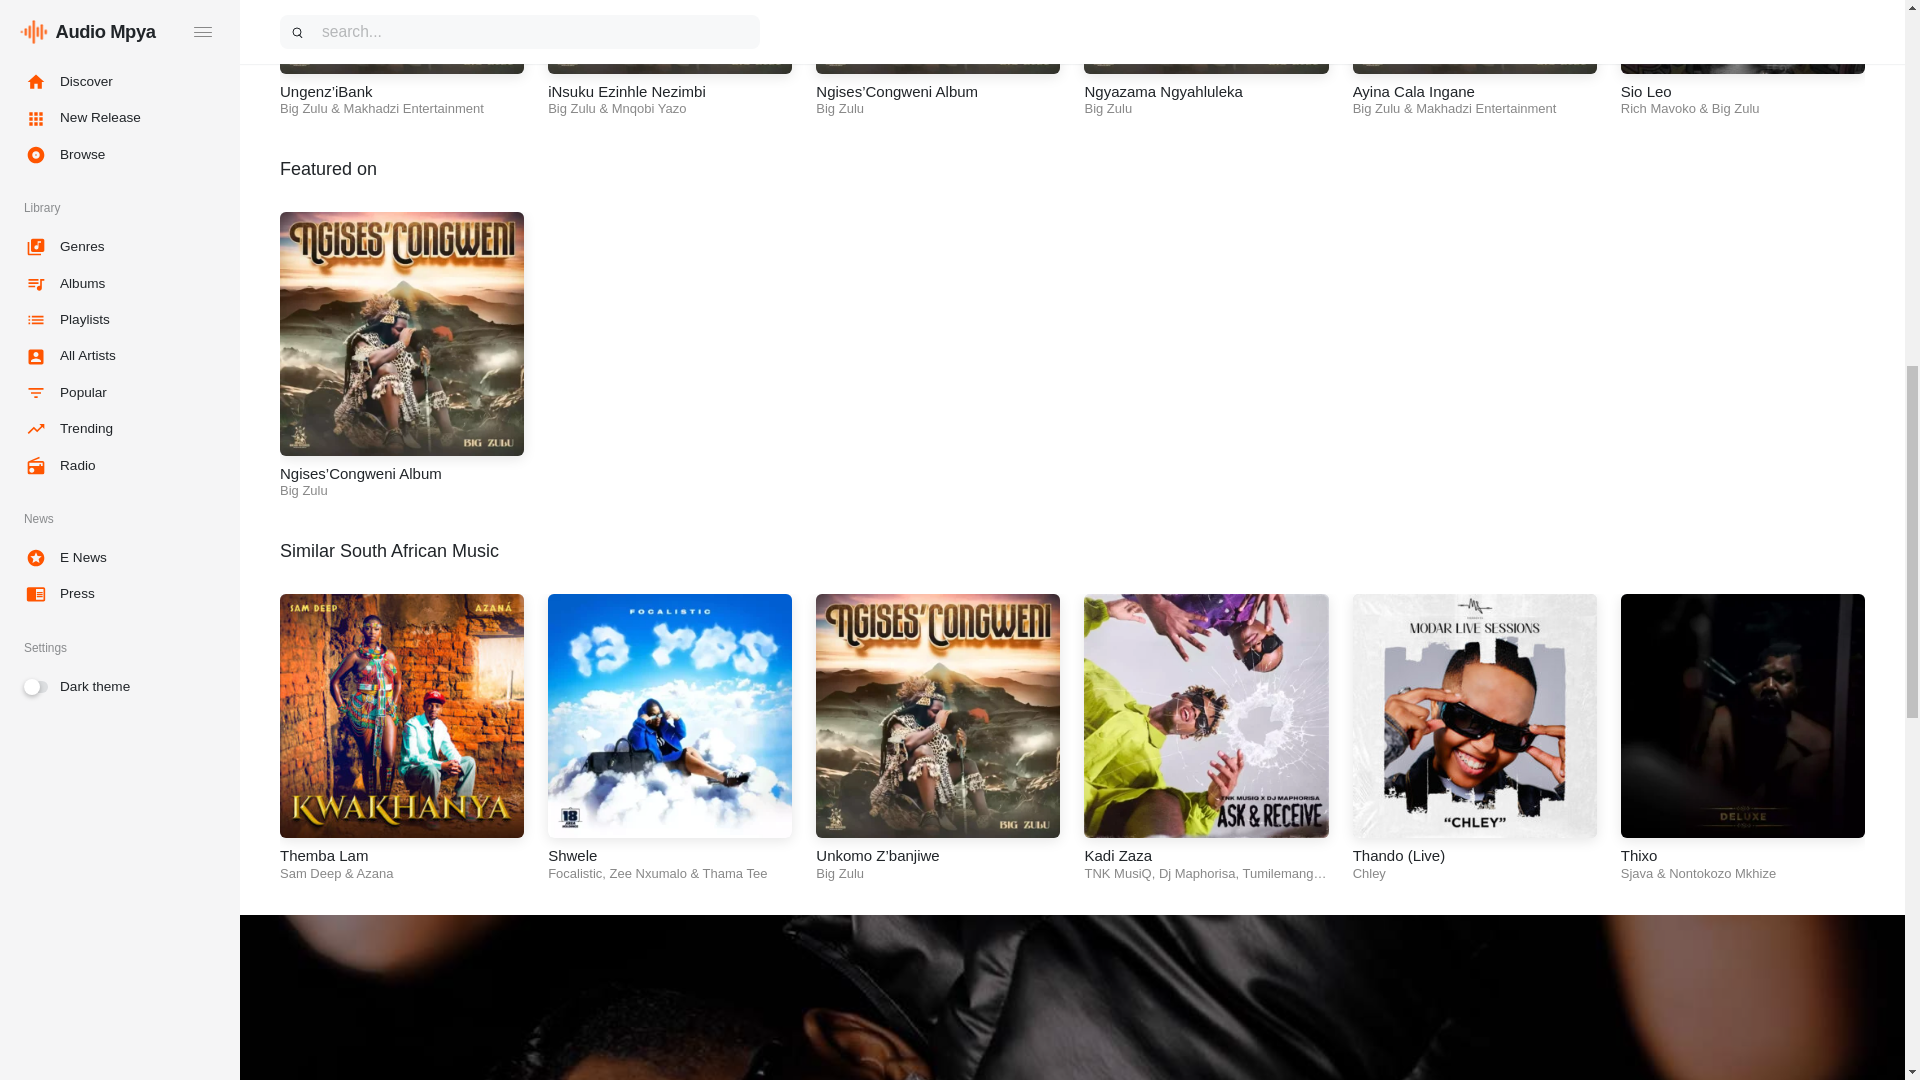  I want to click on Ngises'Congweni Album, so click(938, 36).